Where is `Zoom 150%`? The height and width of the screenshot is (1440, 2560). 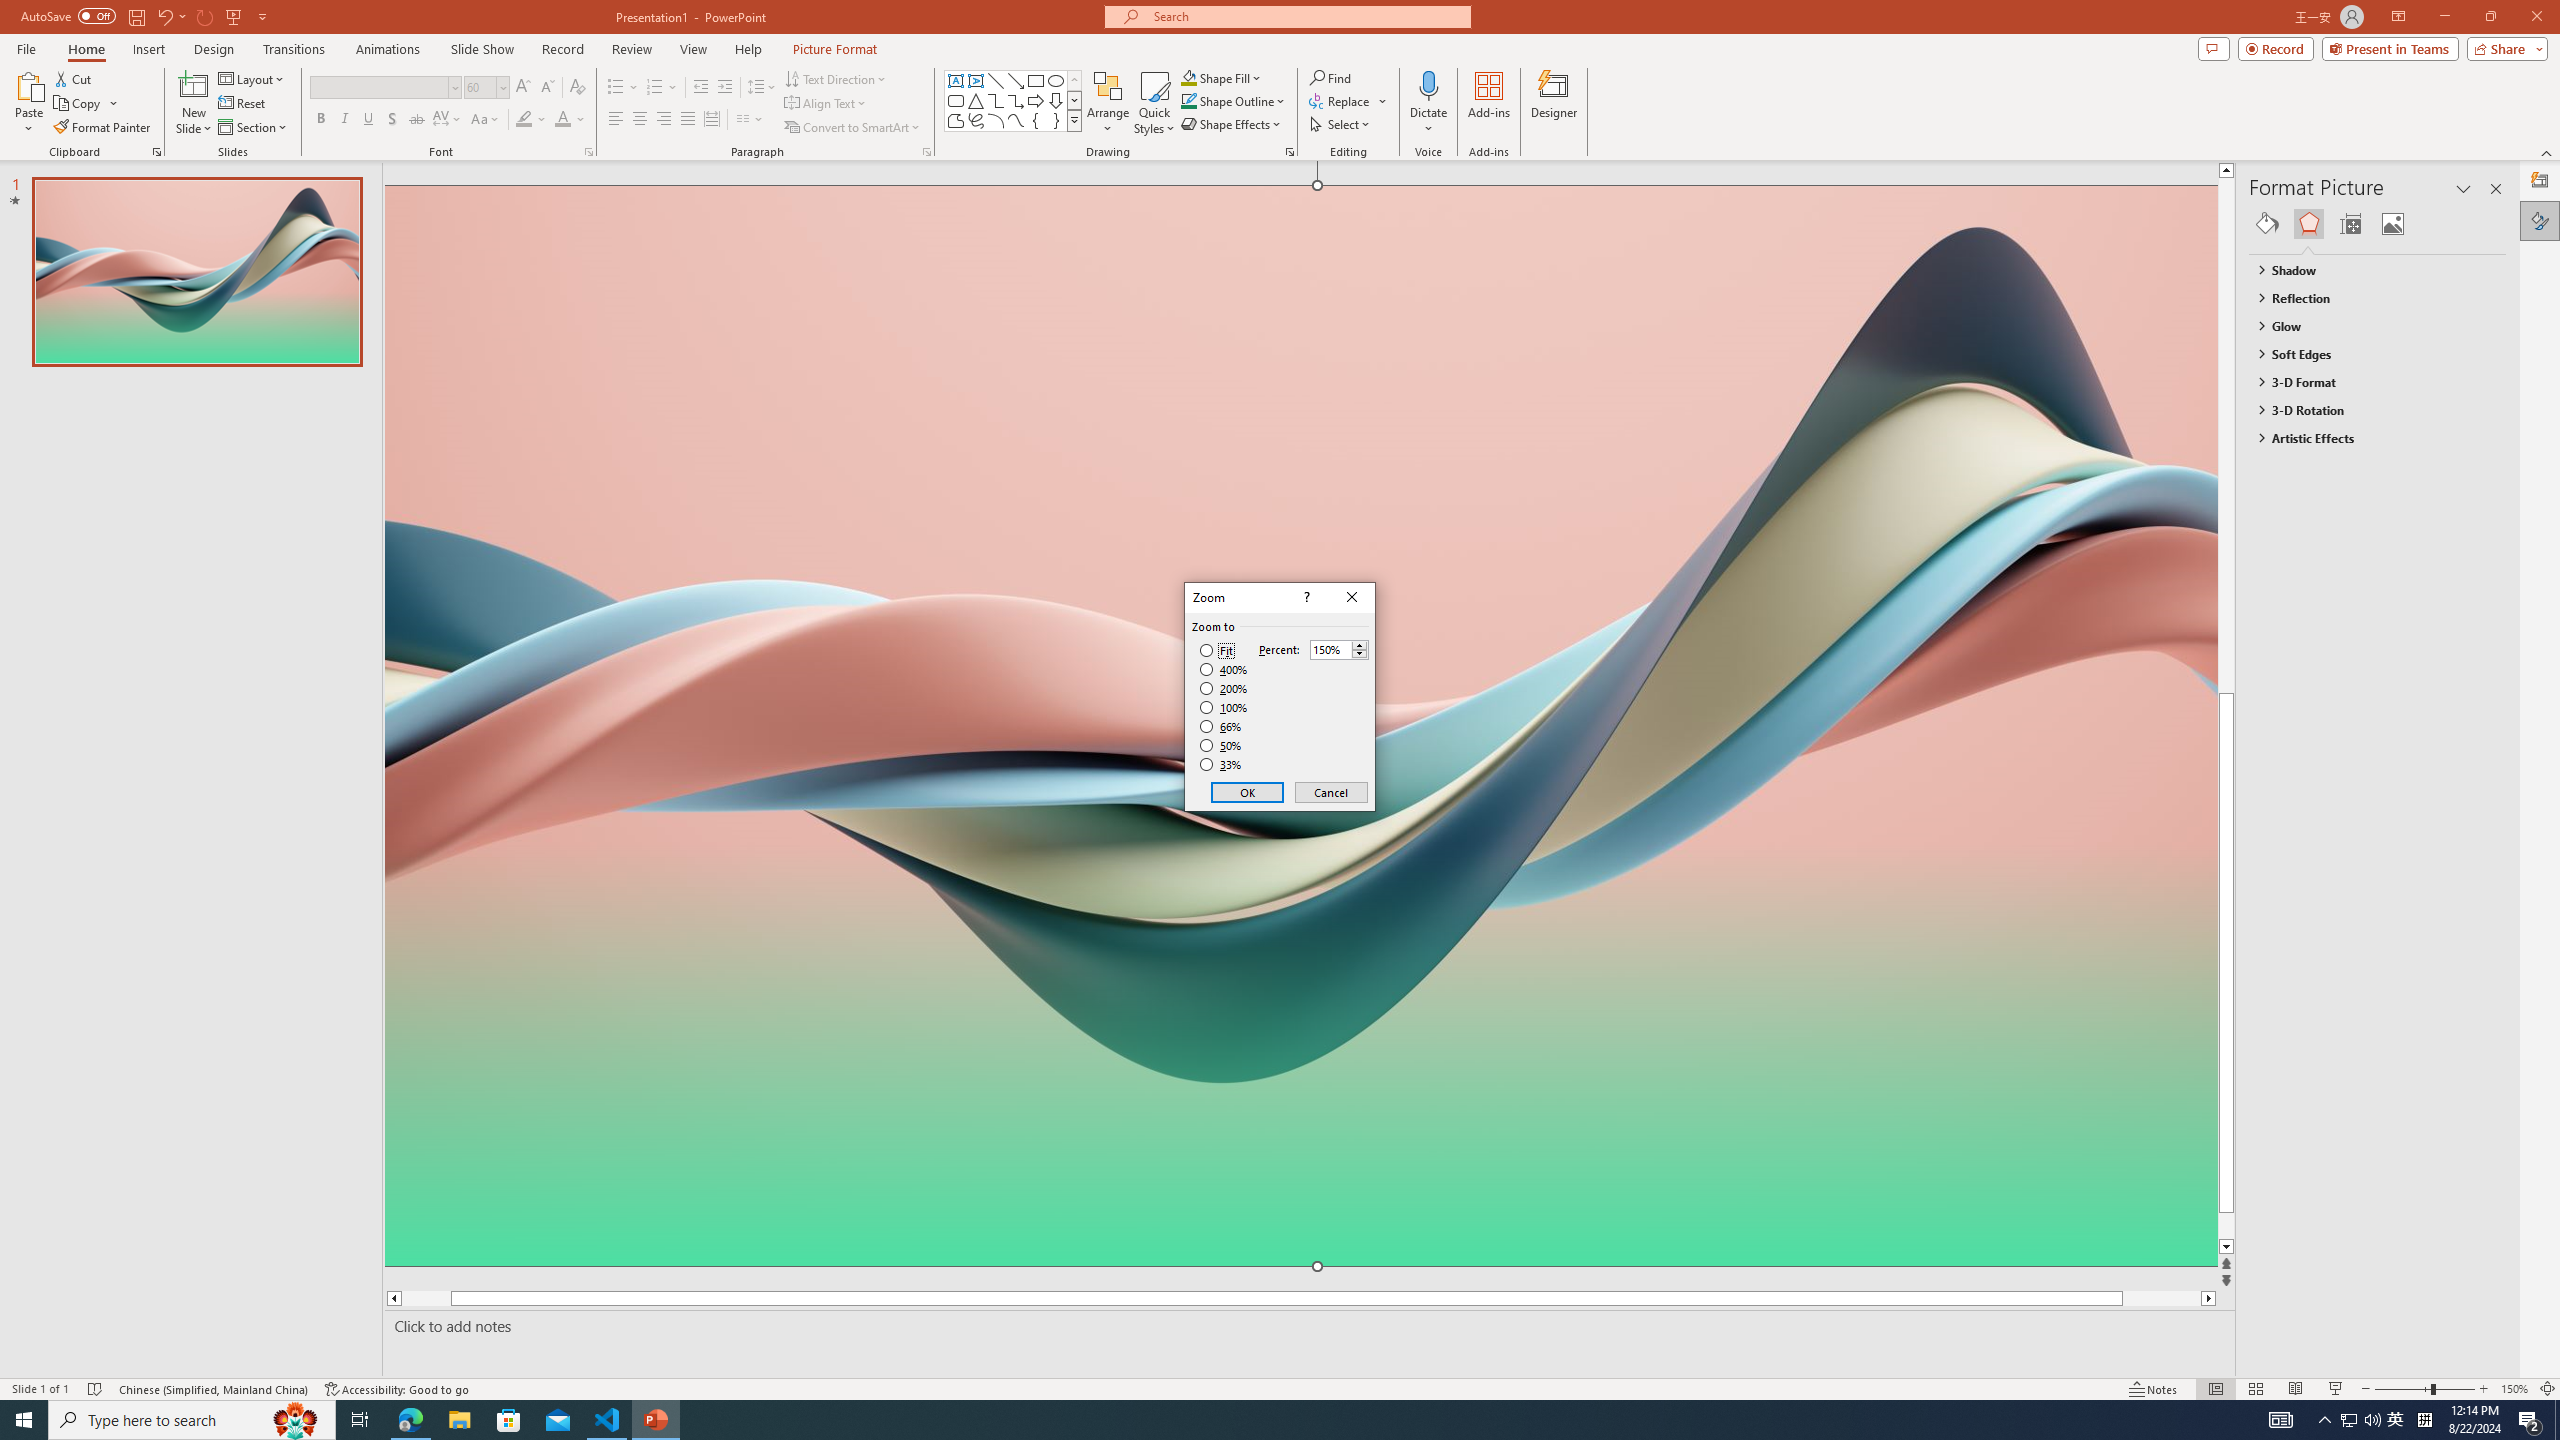 Zoom 150% is located at coordinates (2514, 1389).